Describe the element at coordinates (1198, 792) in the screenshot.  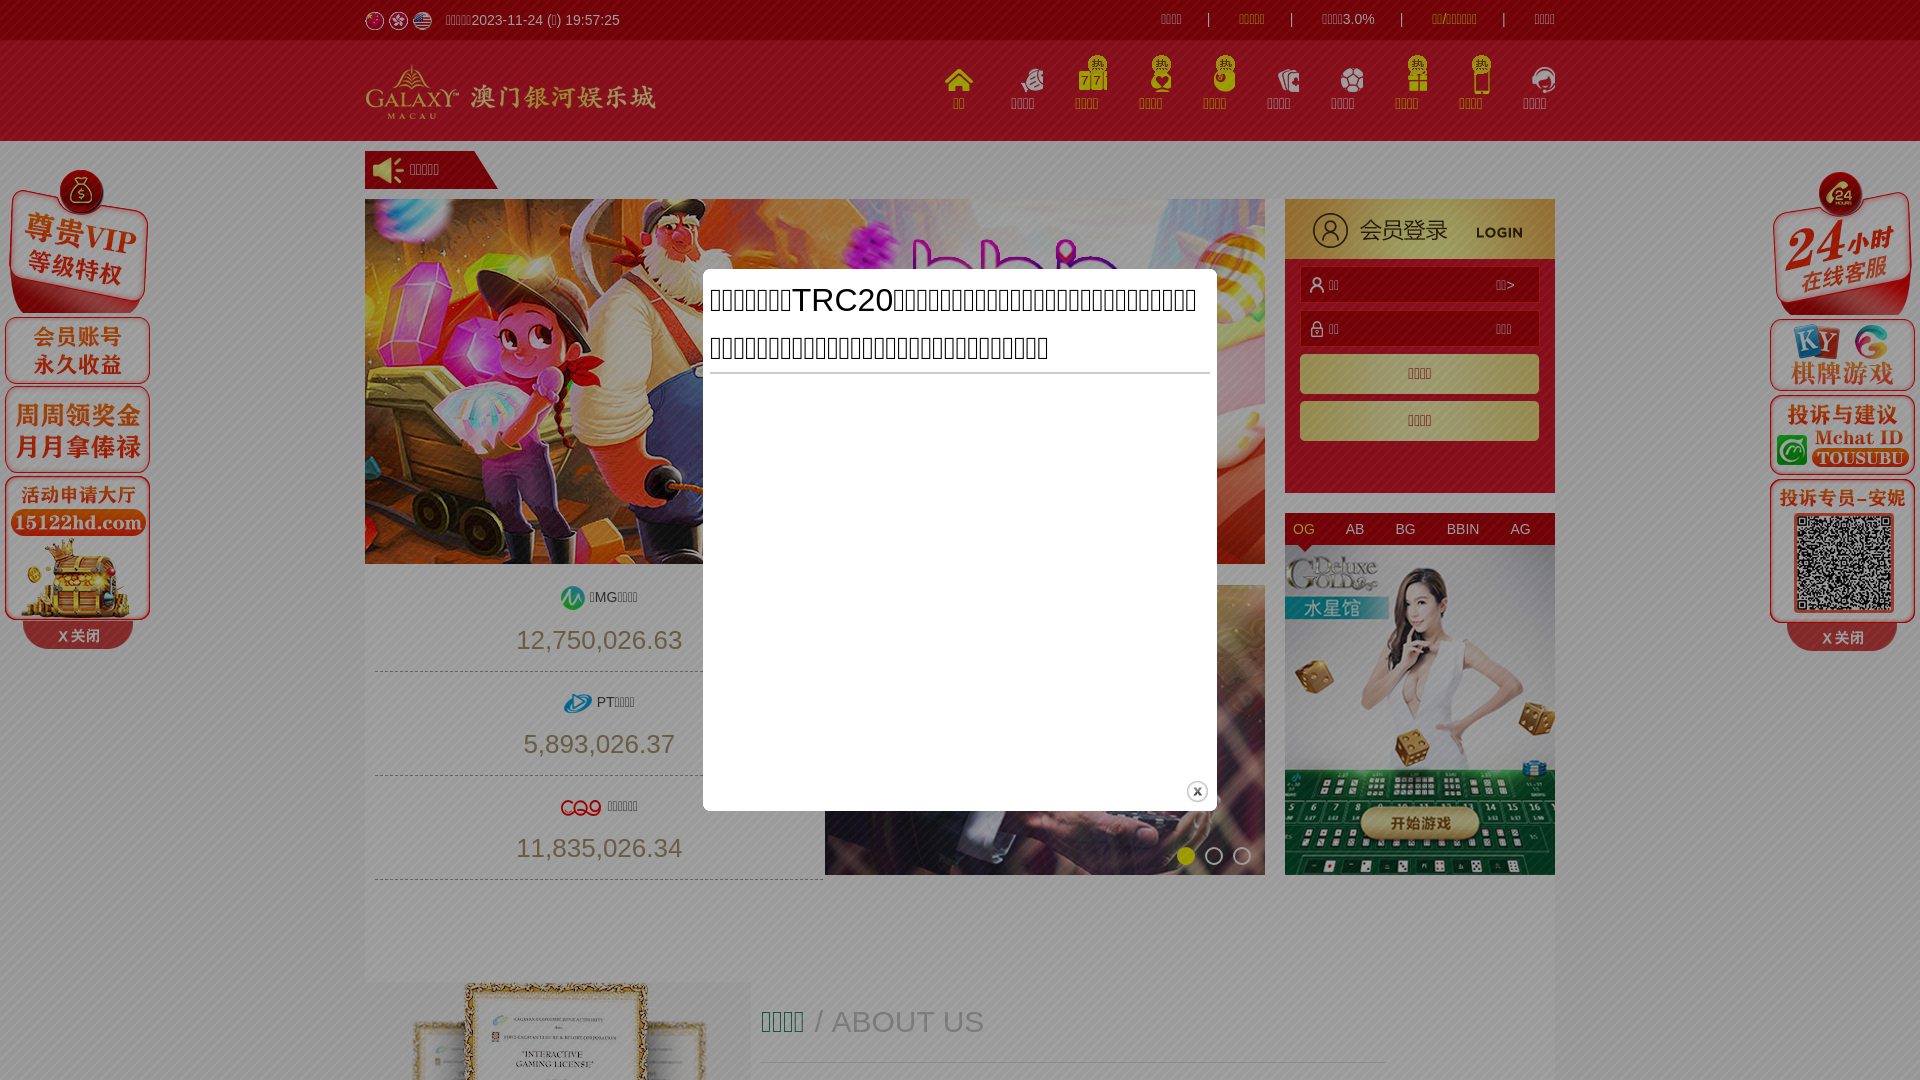
I see `close` at that location.